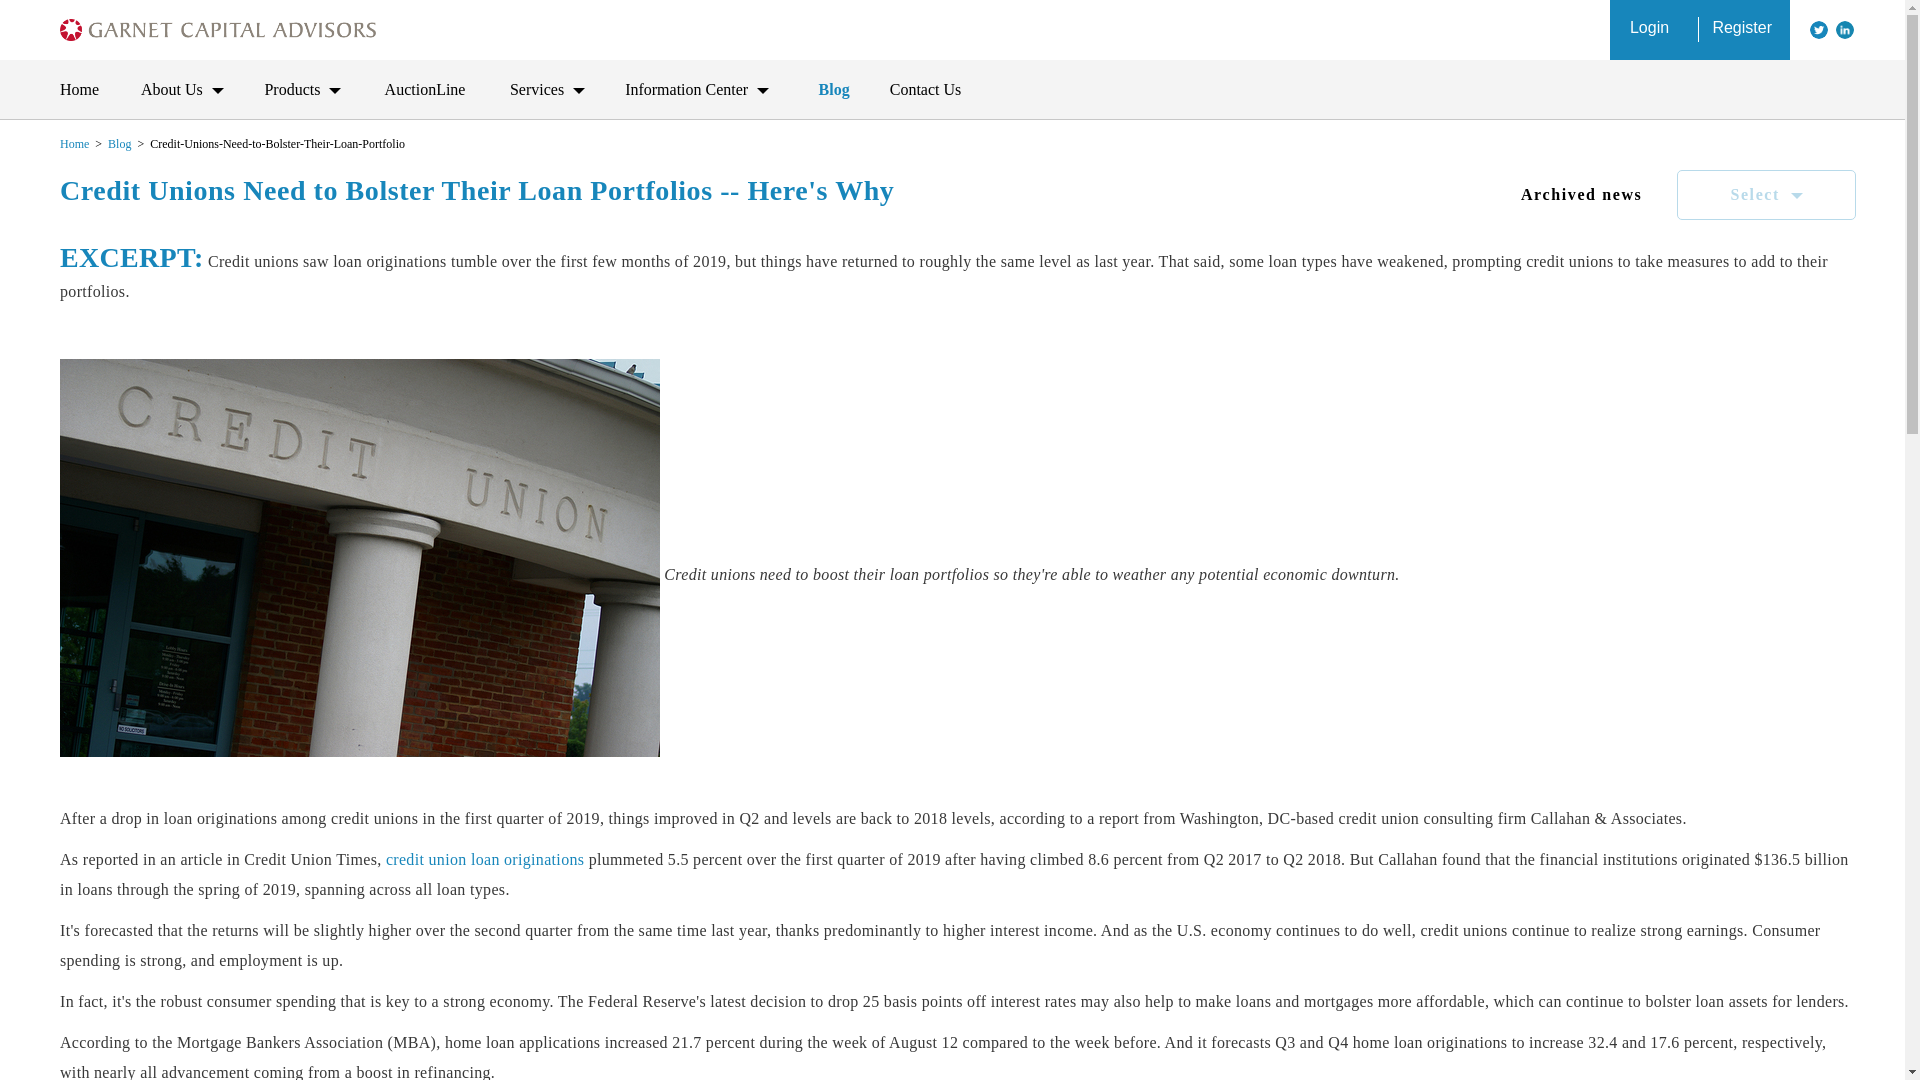  Describe the element at coordinates (80, 90) in the screenshot. I see `Home` at that location.